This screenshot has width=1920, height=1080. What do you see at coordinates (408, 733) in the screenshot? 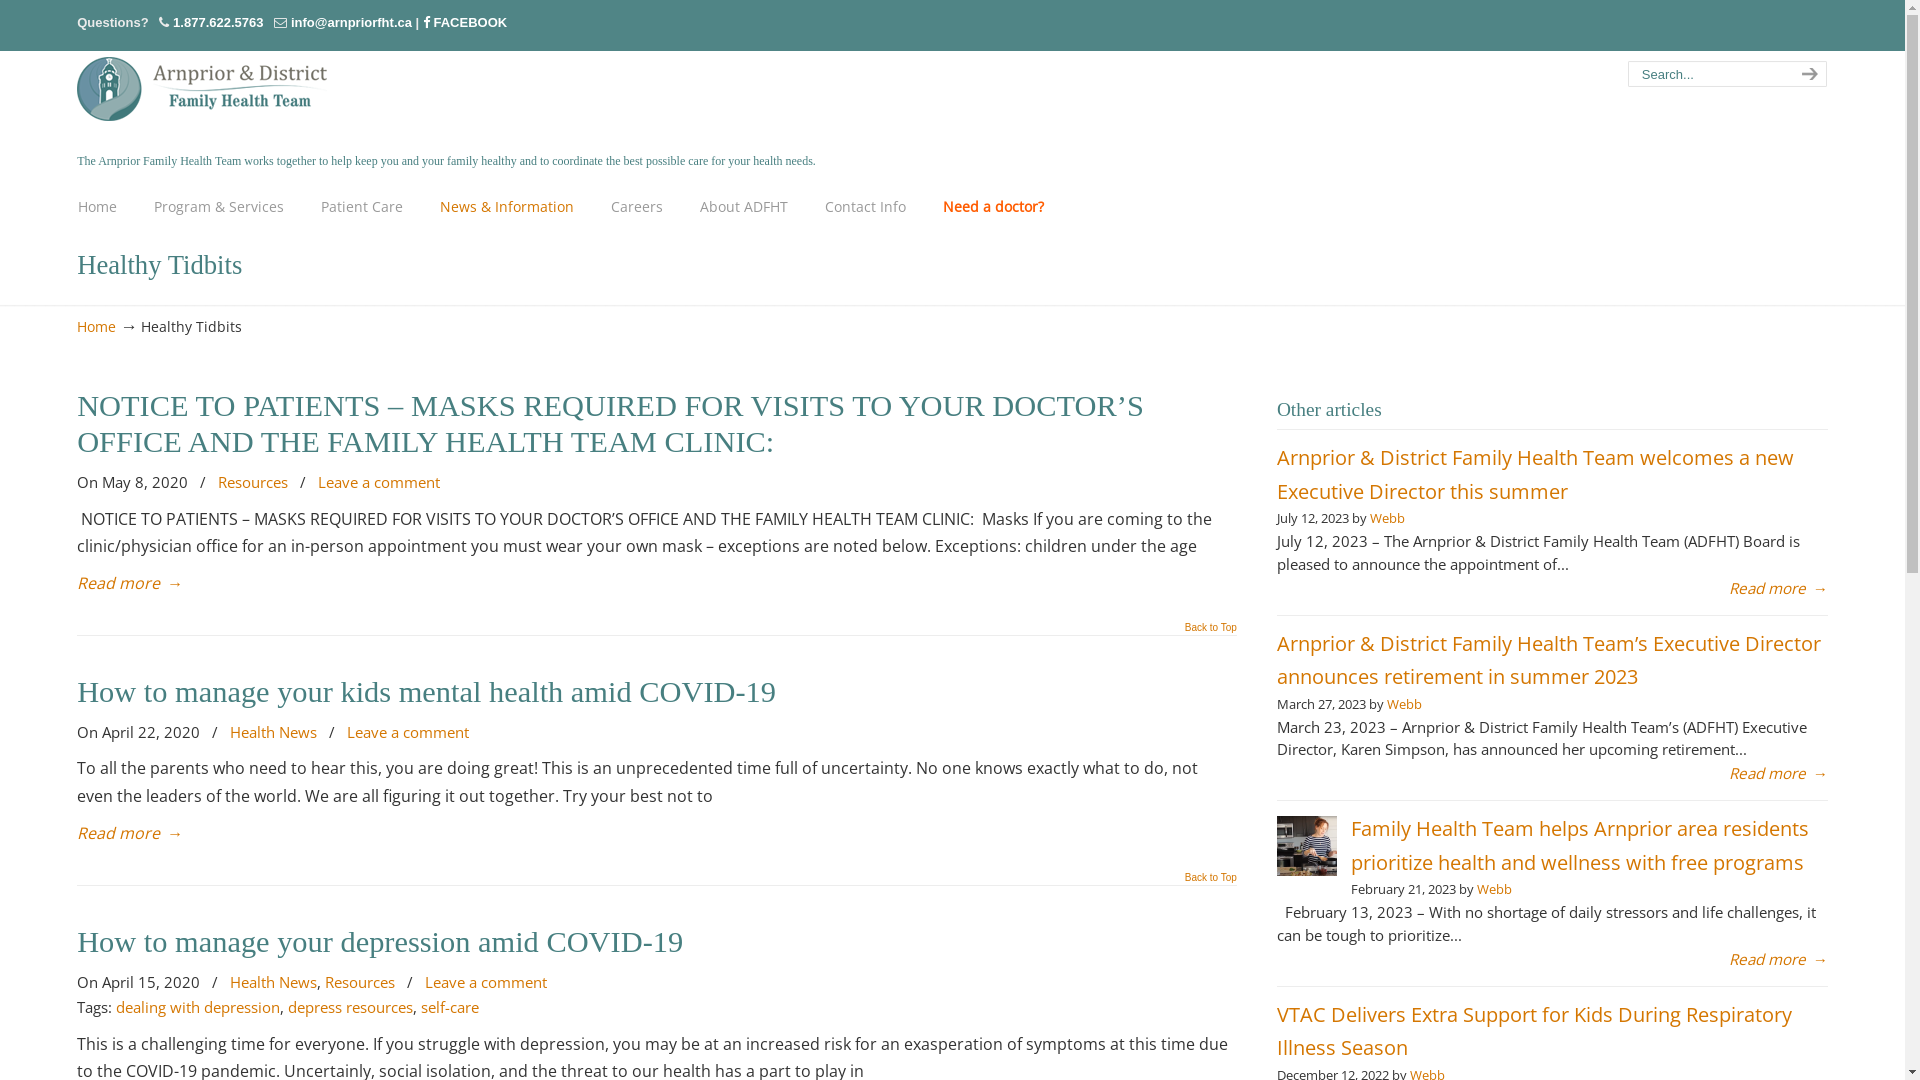
I see `Leave a comment` at bounding box center [408, 733].